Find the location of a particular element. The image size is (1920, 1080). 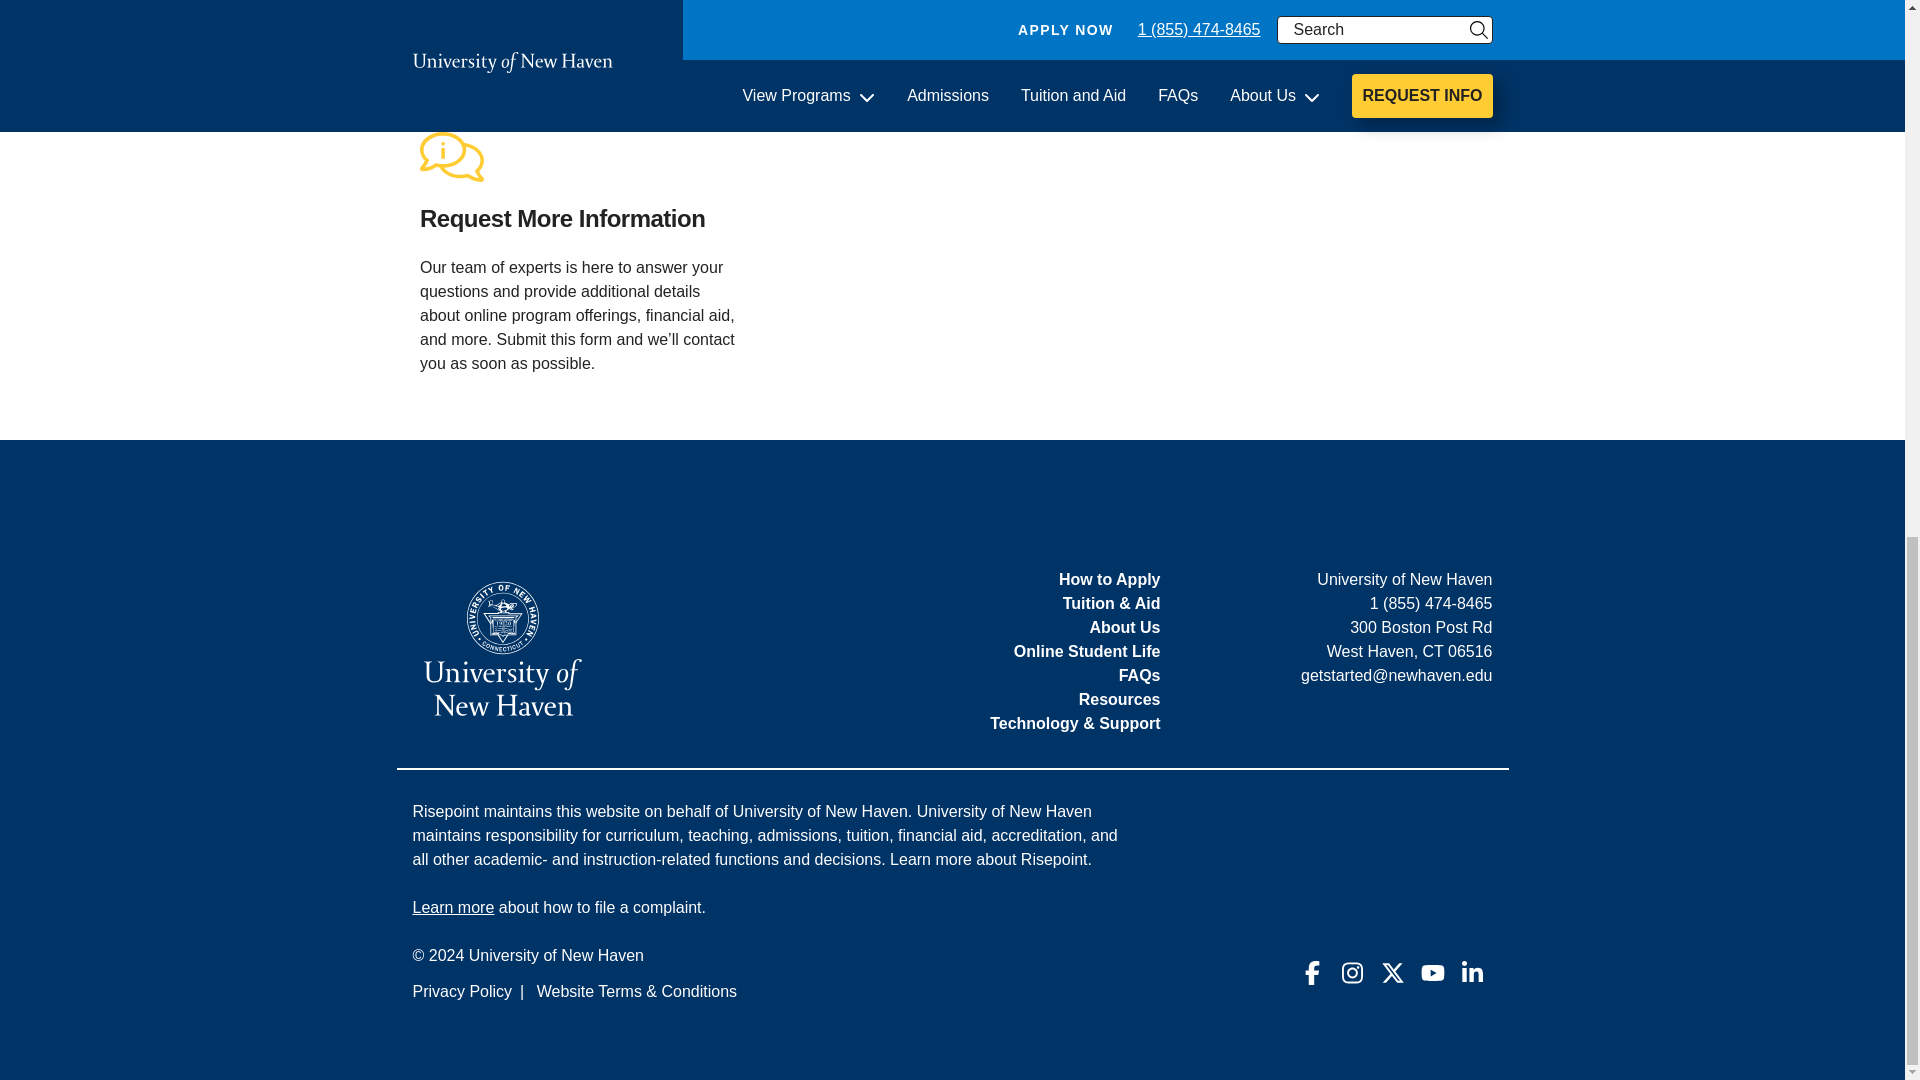

Resources is located at coordinates (1120, 700).